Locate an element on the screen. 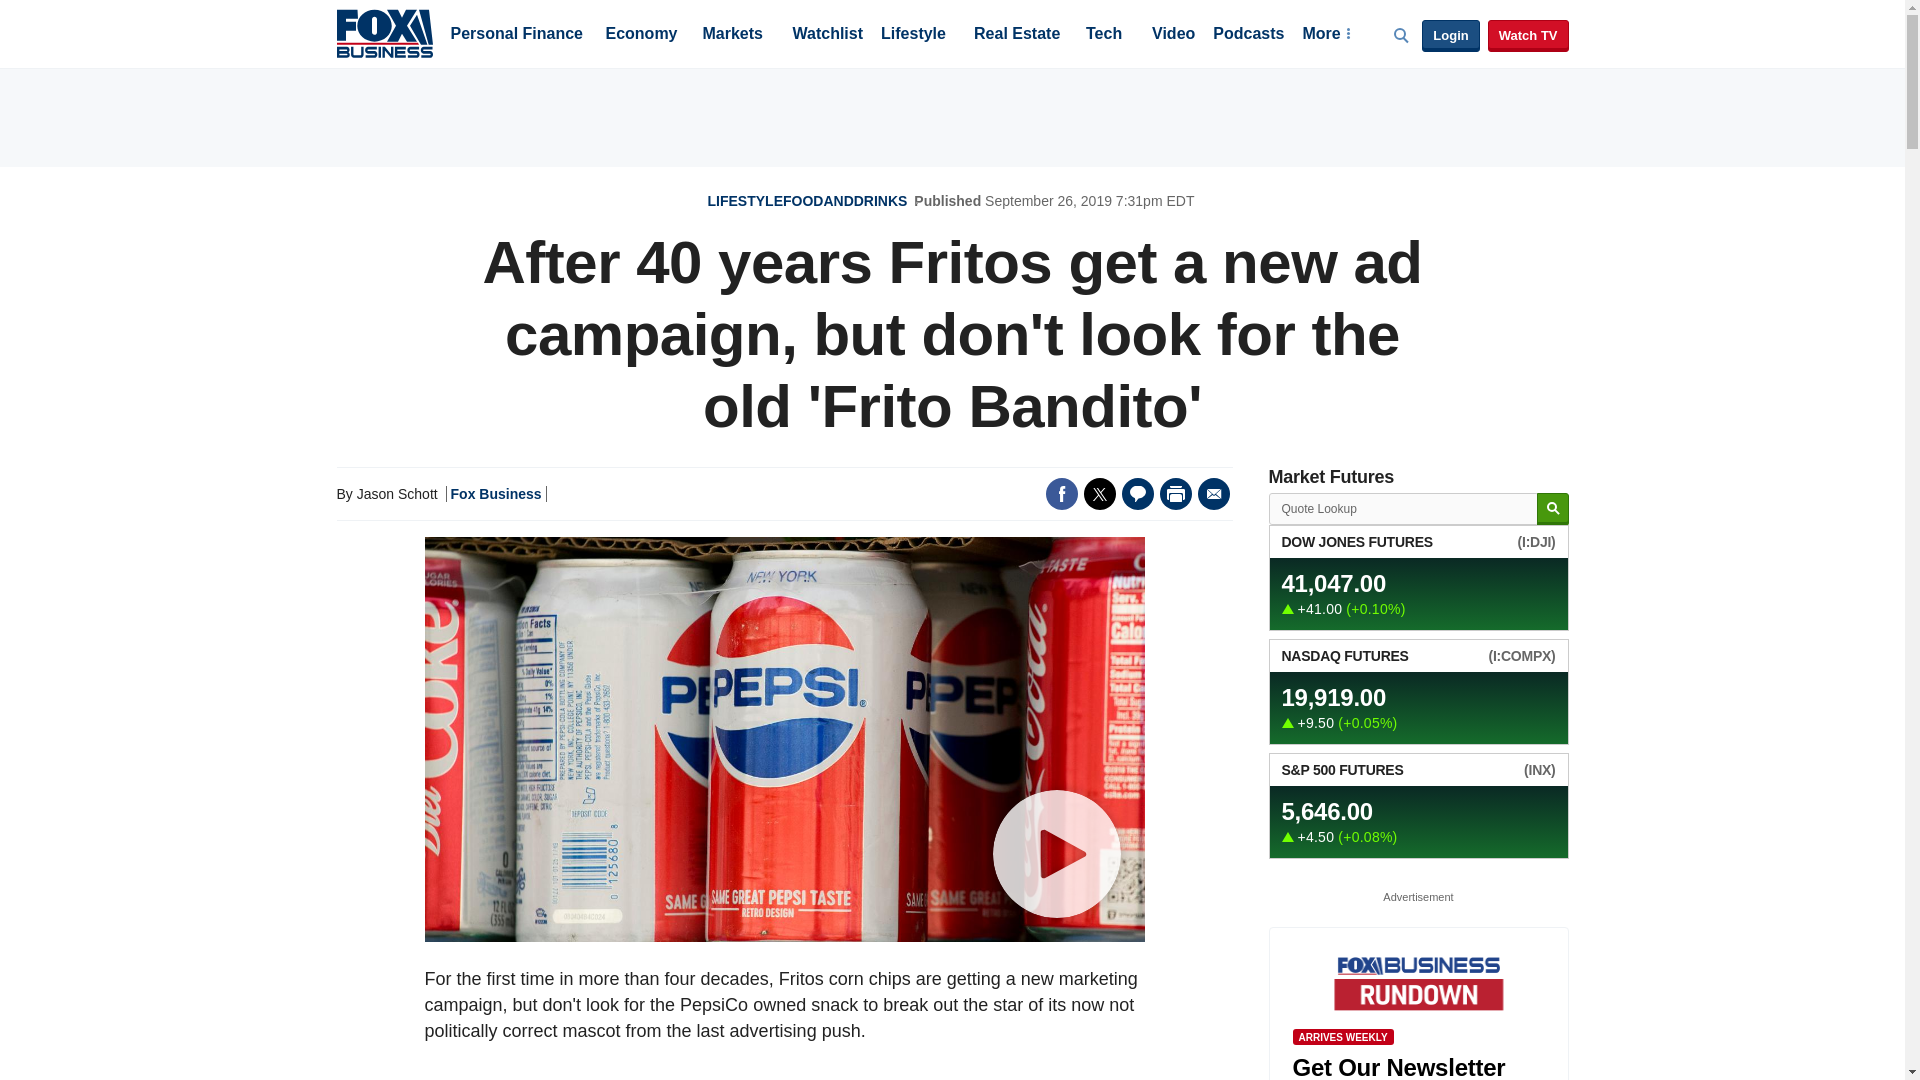 This screenshot has width=1920, height=1080. Fox Business is located at coordinates (384, 32).